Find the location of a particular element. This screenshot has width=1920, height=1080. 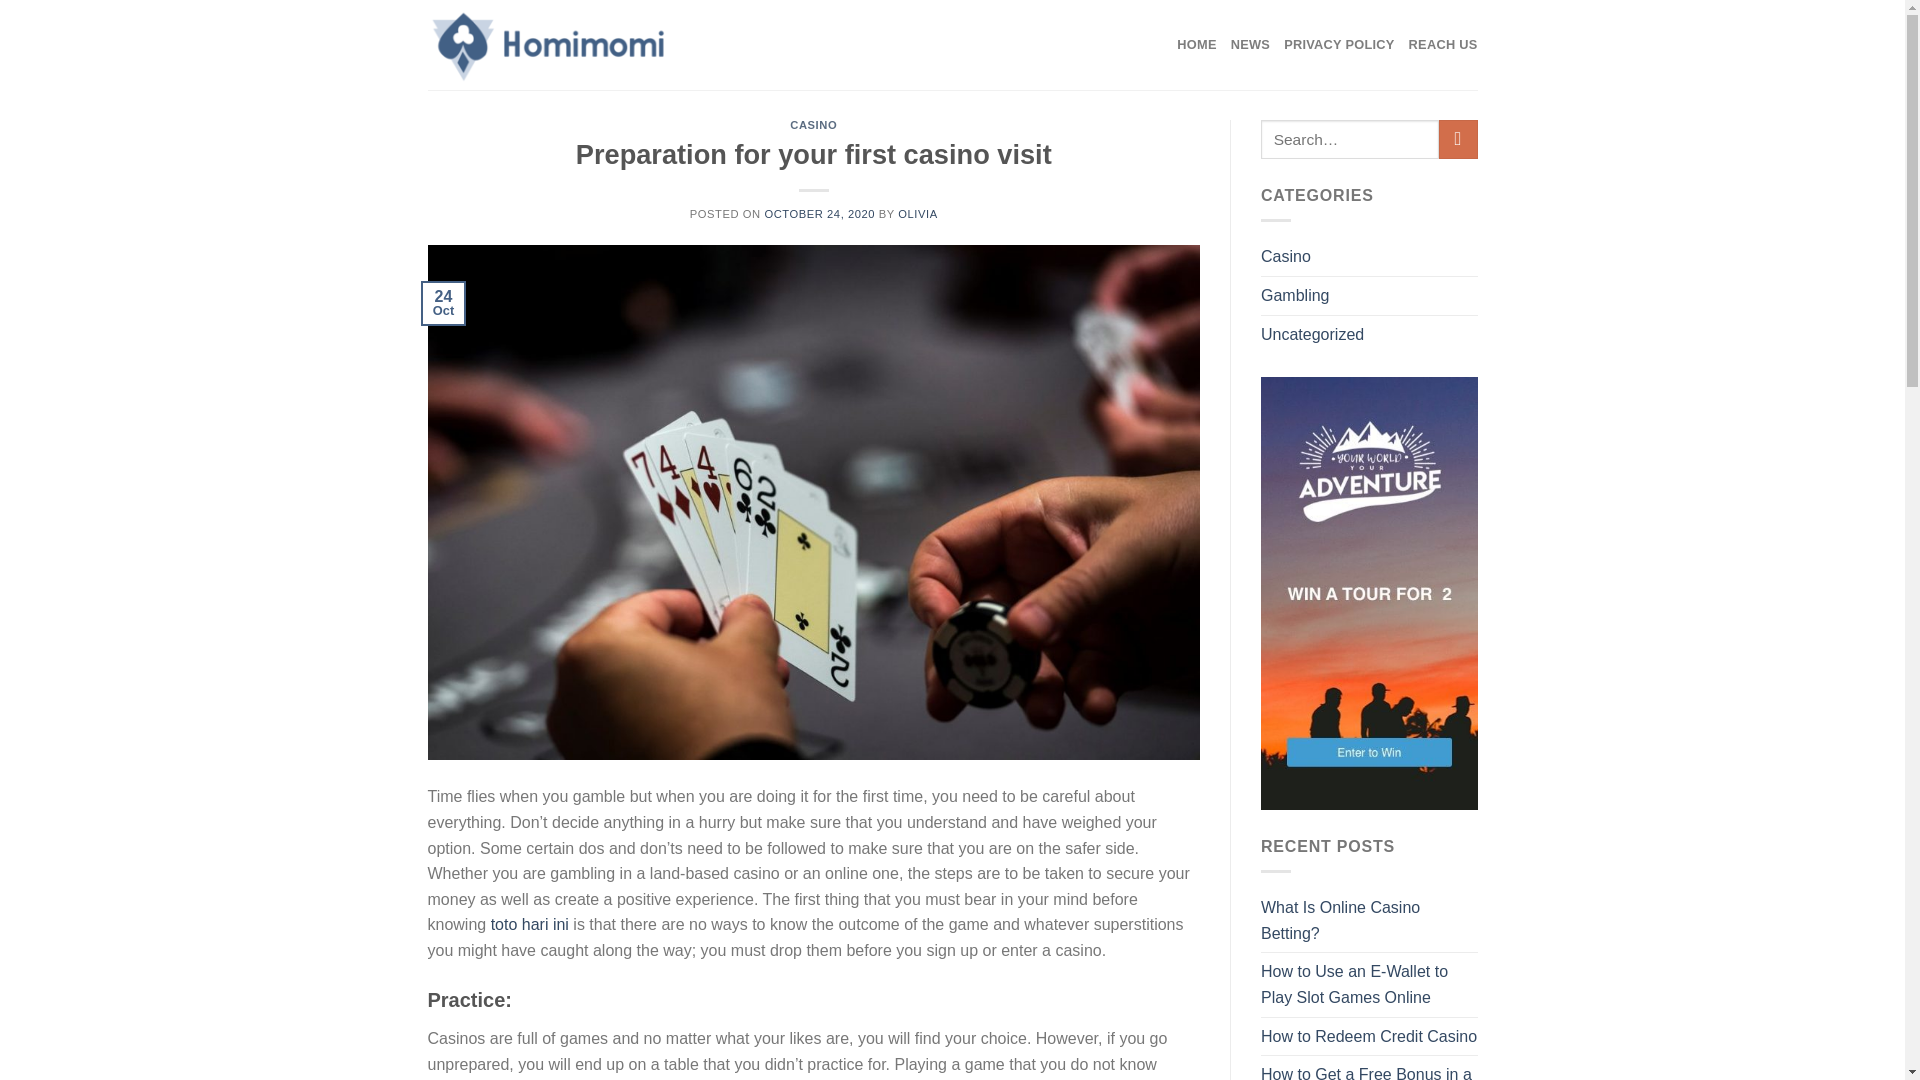

How to Redeem Credit Casino is located at coordinates (1368, 1037).